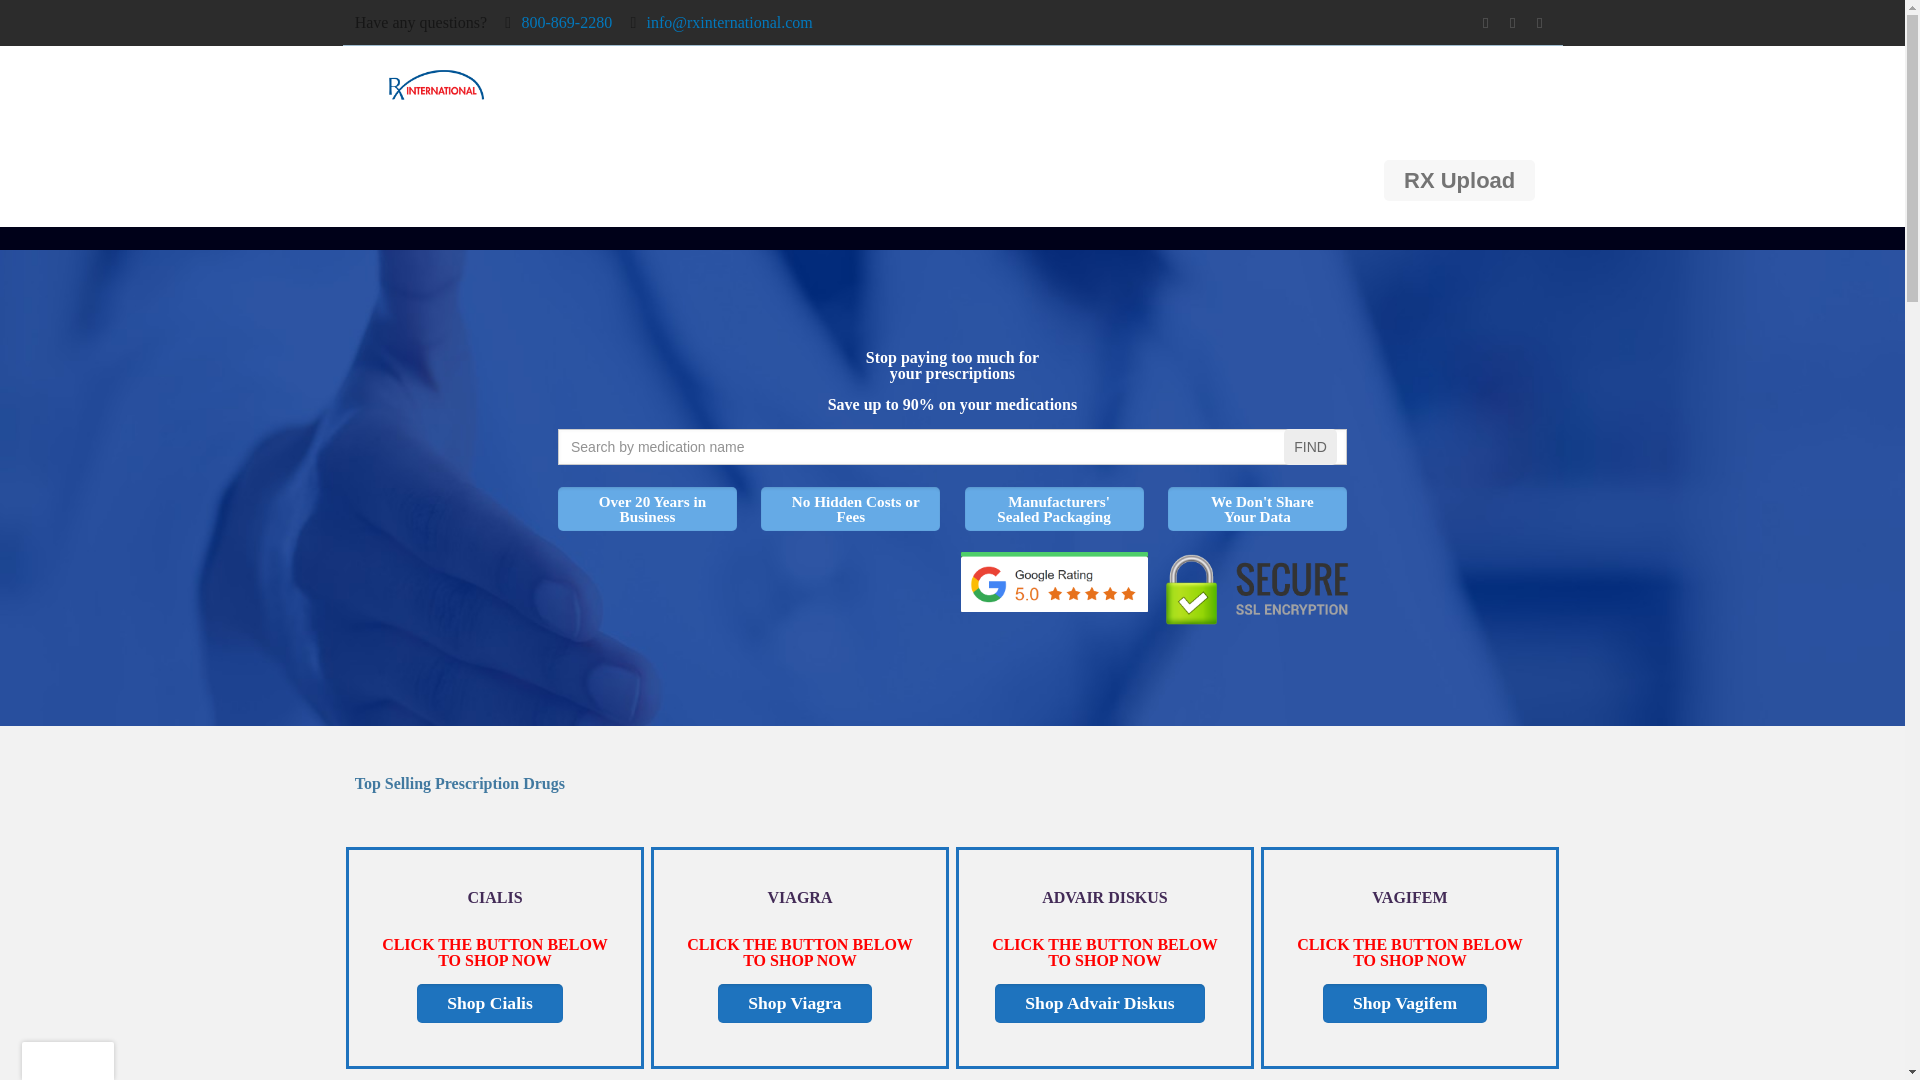 The height and width of the screenshot is (1080, 1920). Describe the element at coordinates (1098, 1003) in the screenshot. I see `Shop Advair Diskus` at that location.